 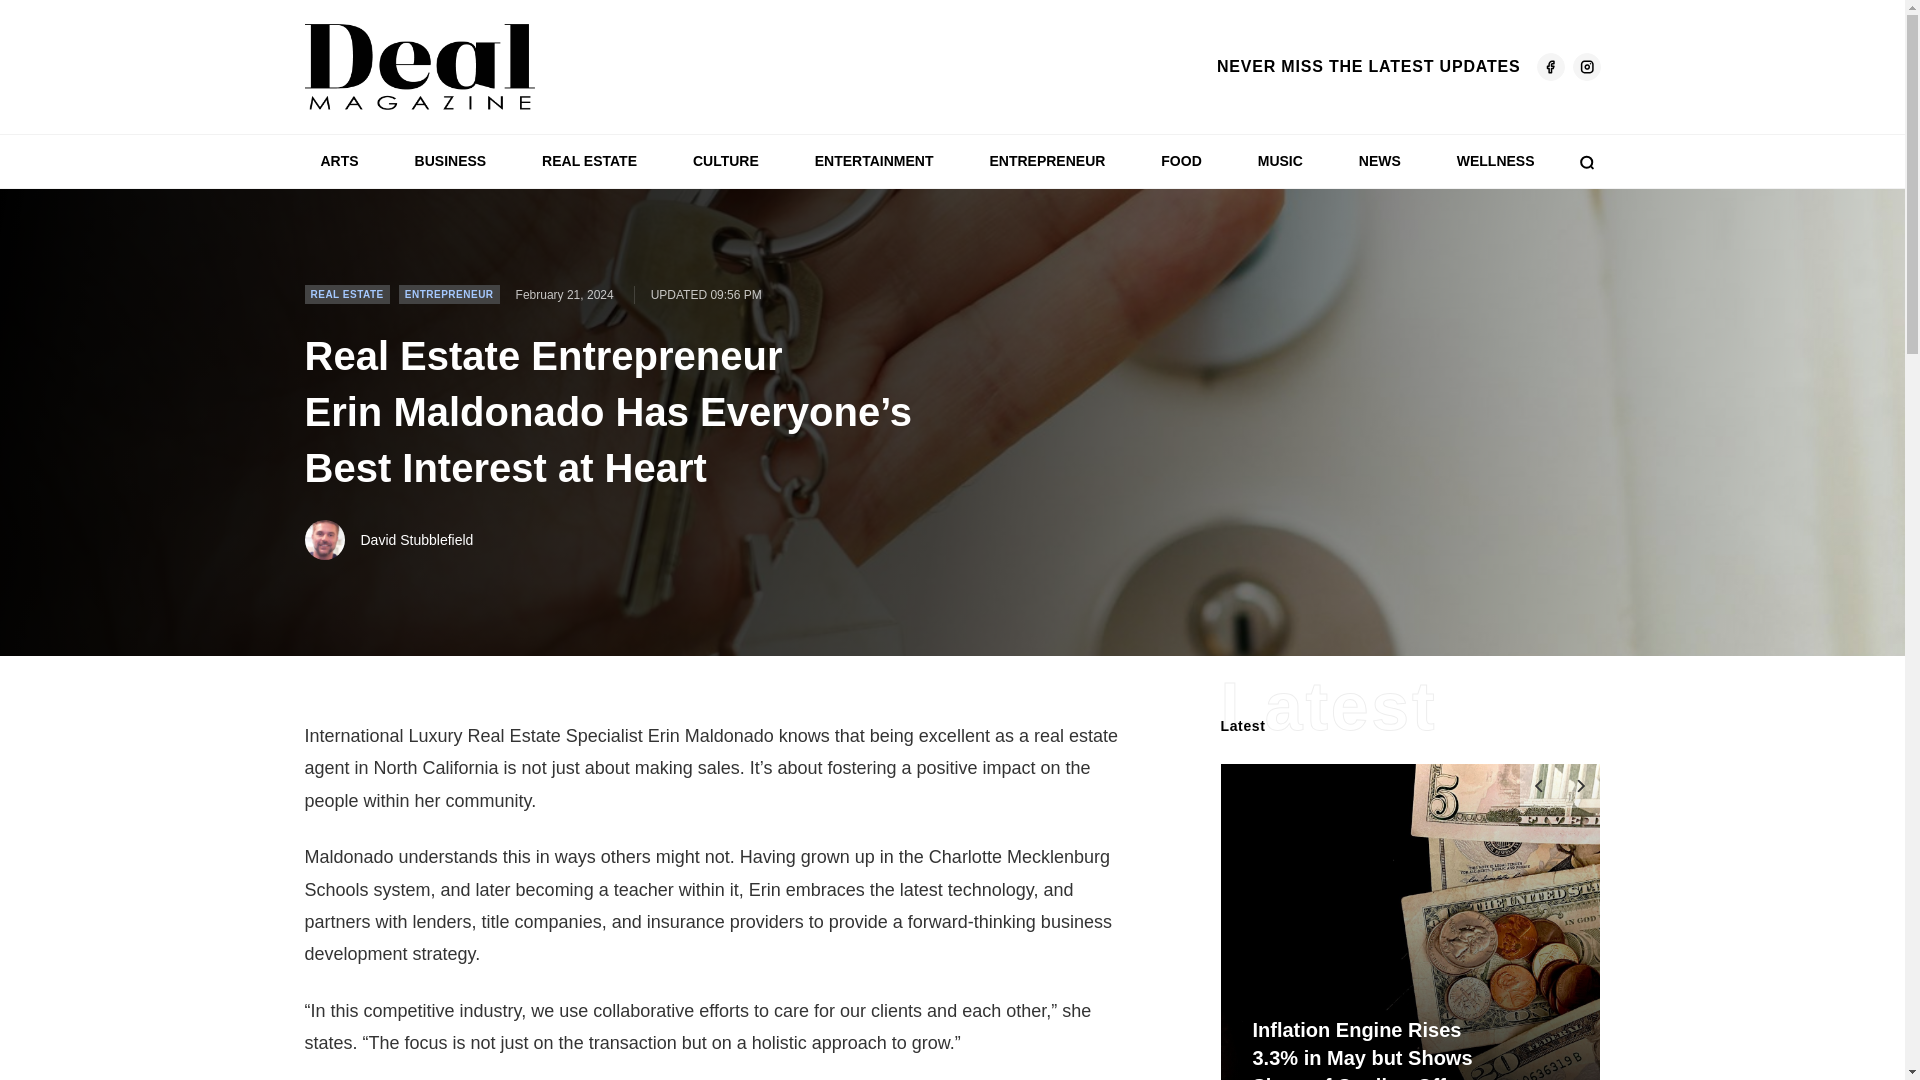 I want to click on ENTREPRENEUR, so click(x=1047, y=161).